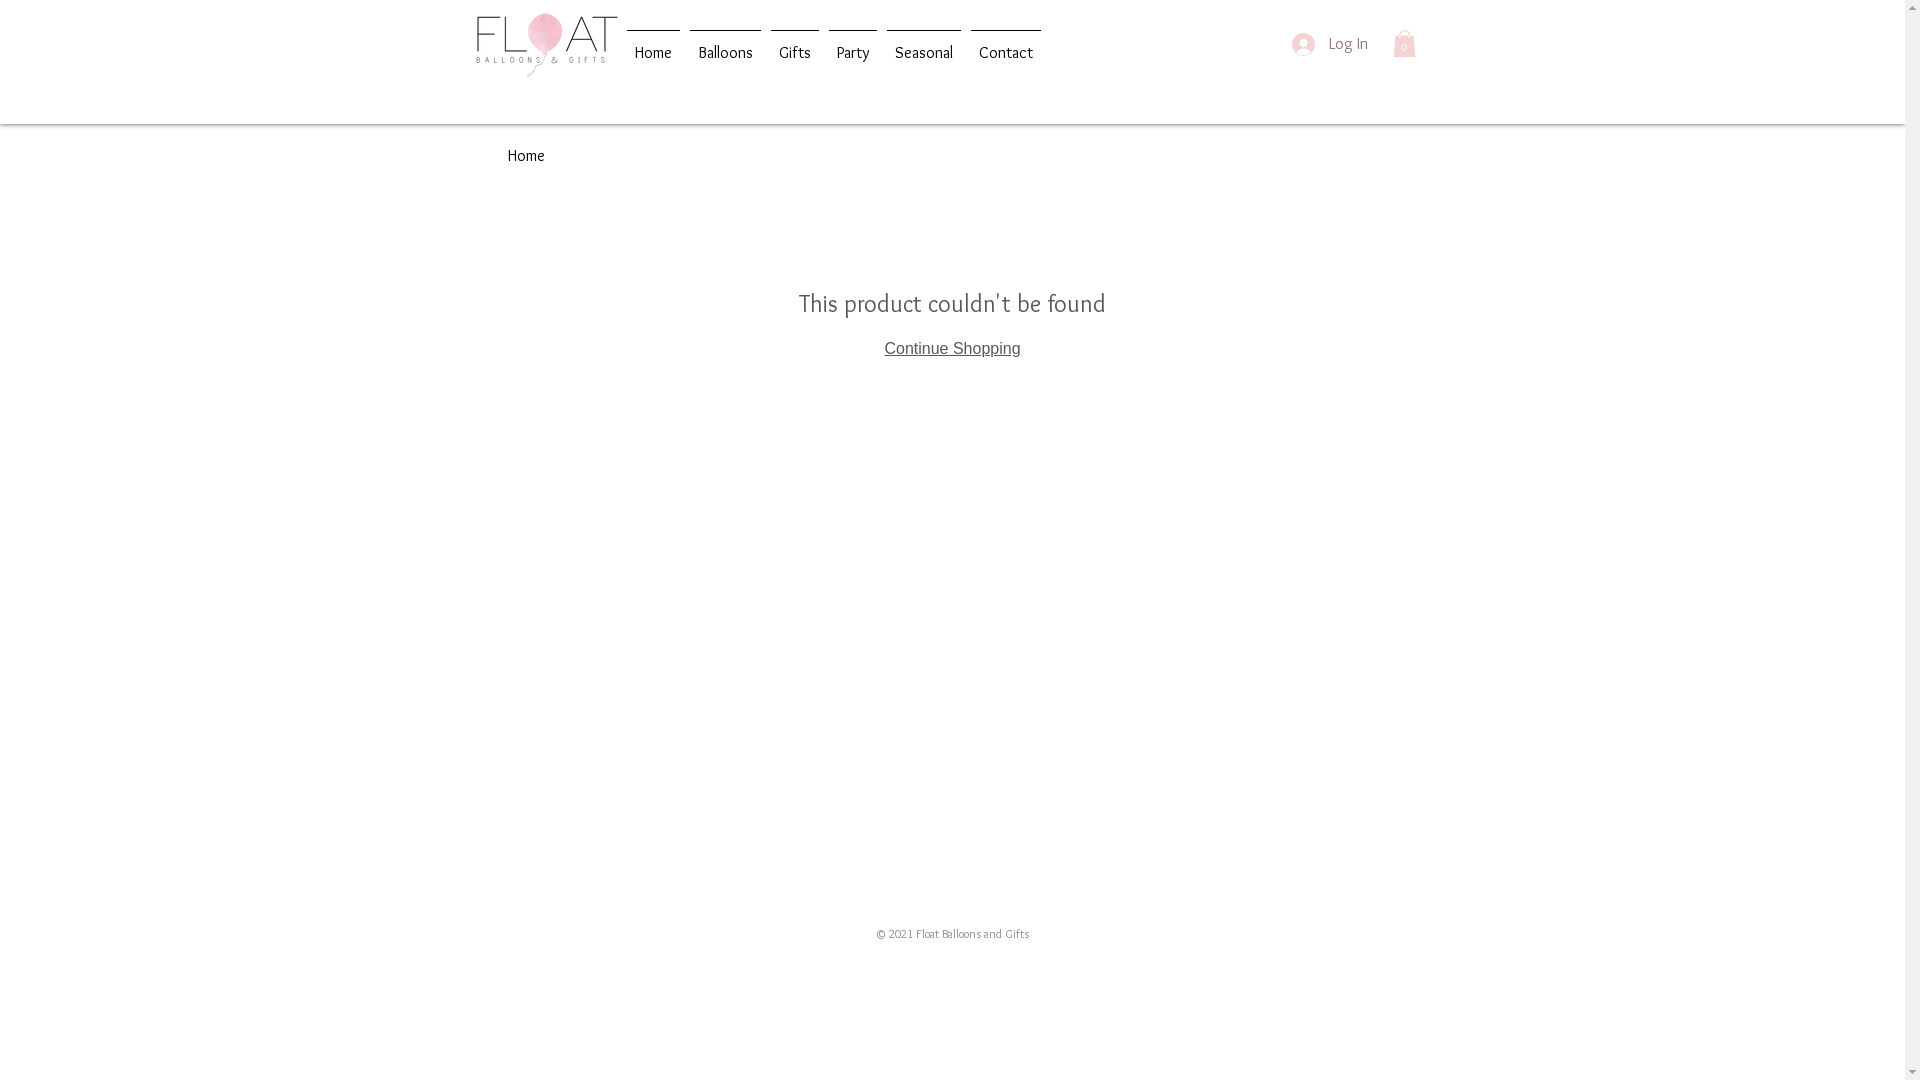  Describe the element at coordinates (952, 348) in the screenshot. I see `Continue Shopping` at that location.